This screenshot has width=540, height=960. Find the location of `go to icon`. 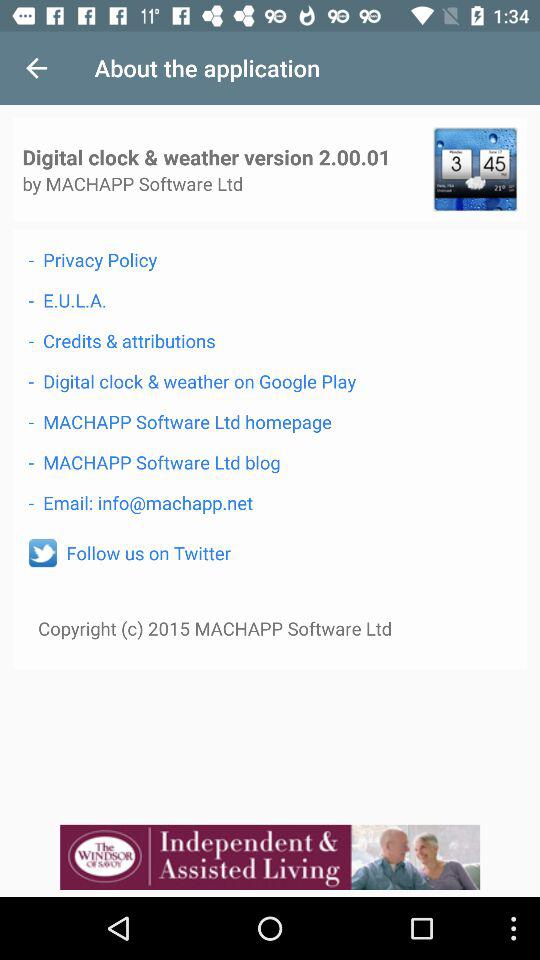

go to icon is located at coordinates (42, 553).